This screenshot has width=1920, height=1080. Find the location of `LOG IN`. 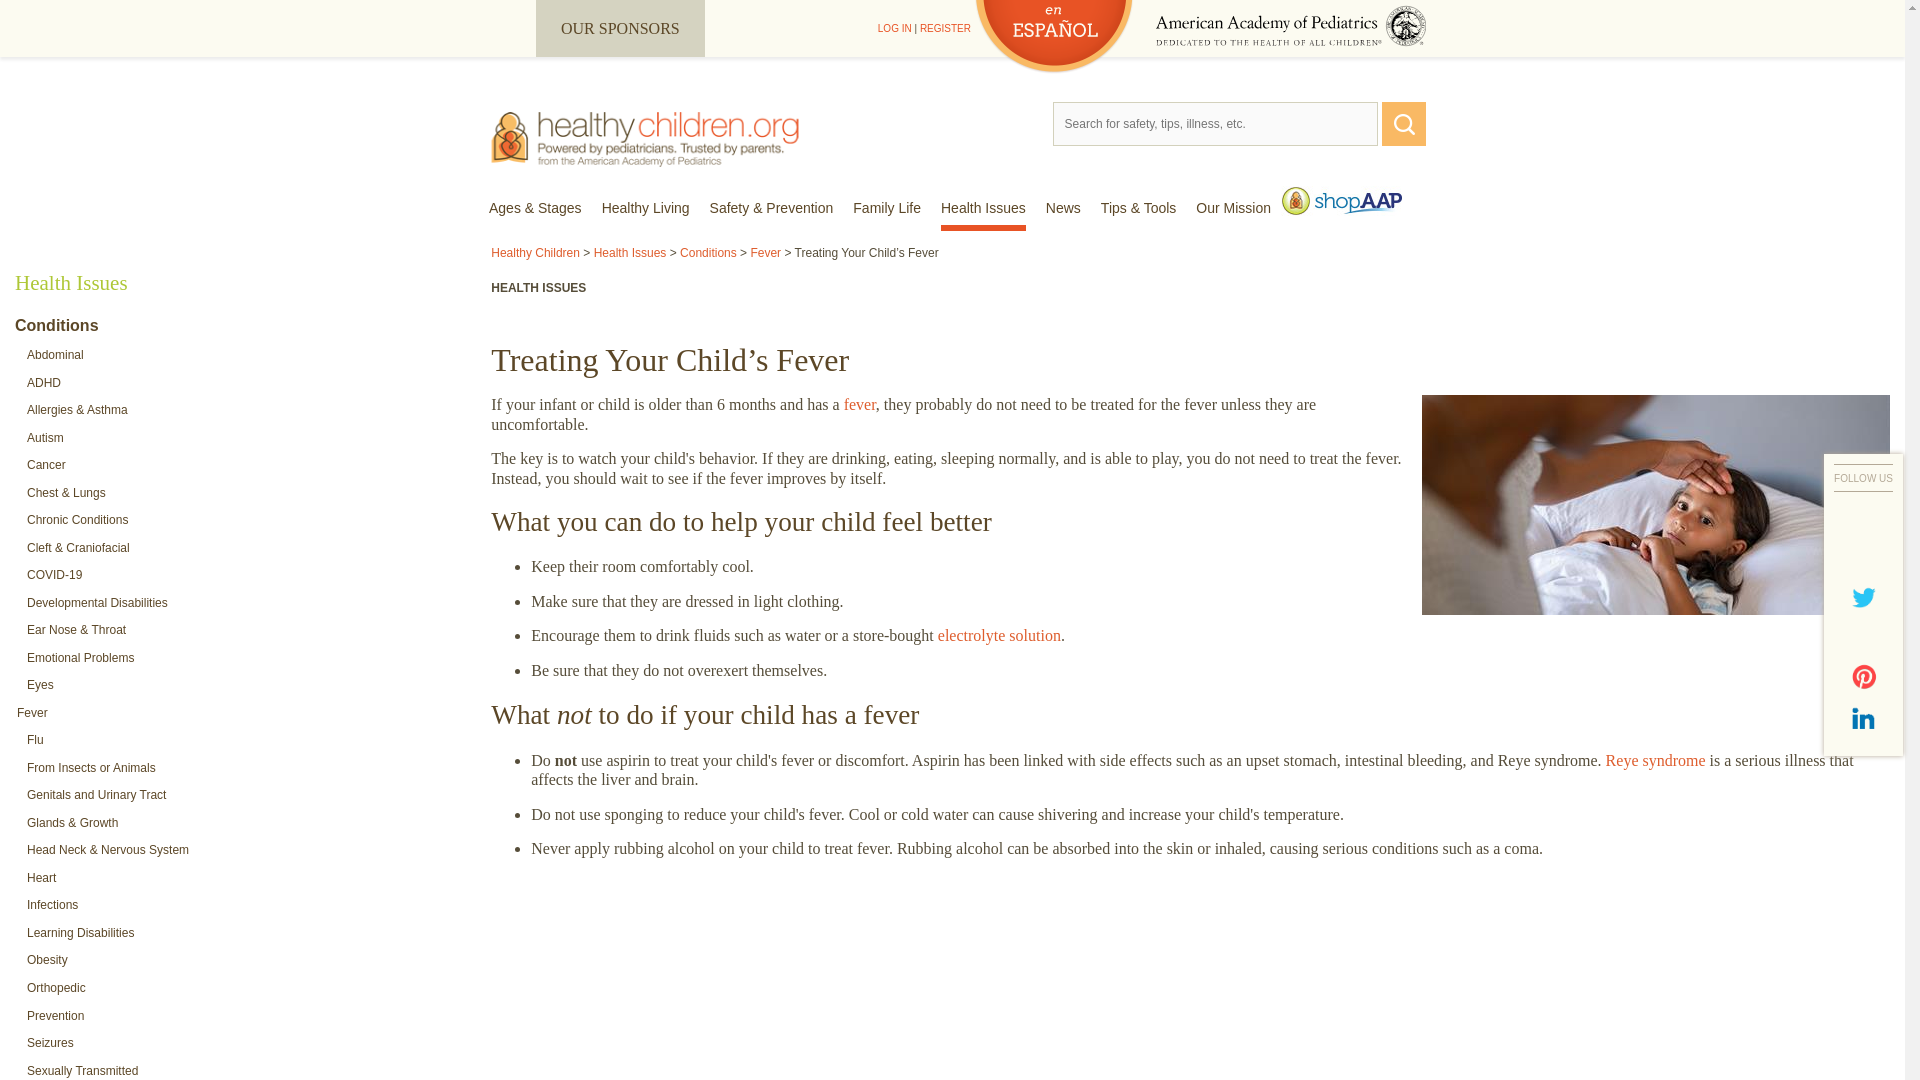

LOG IN is located at coordinates (894, 28).